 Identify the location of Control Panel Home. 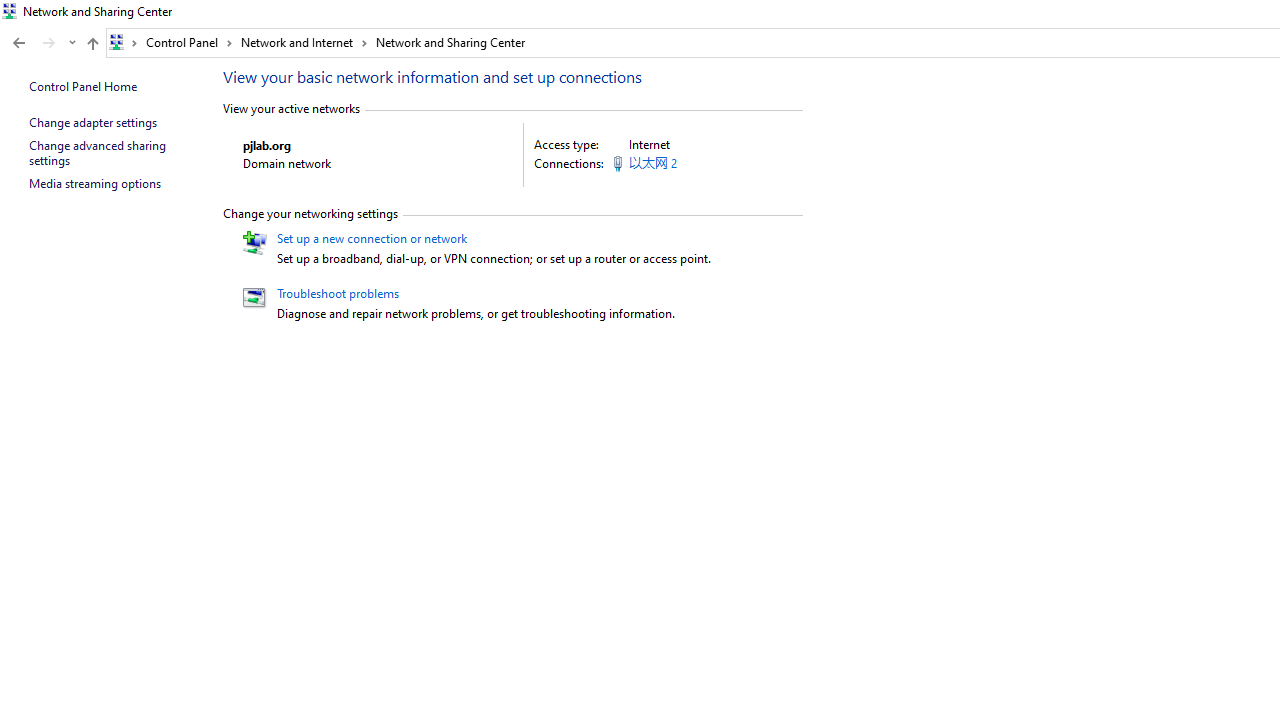
(82, 86).